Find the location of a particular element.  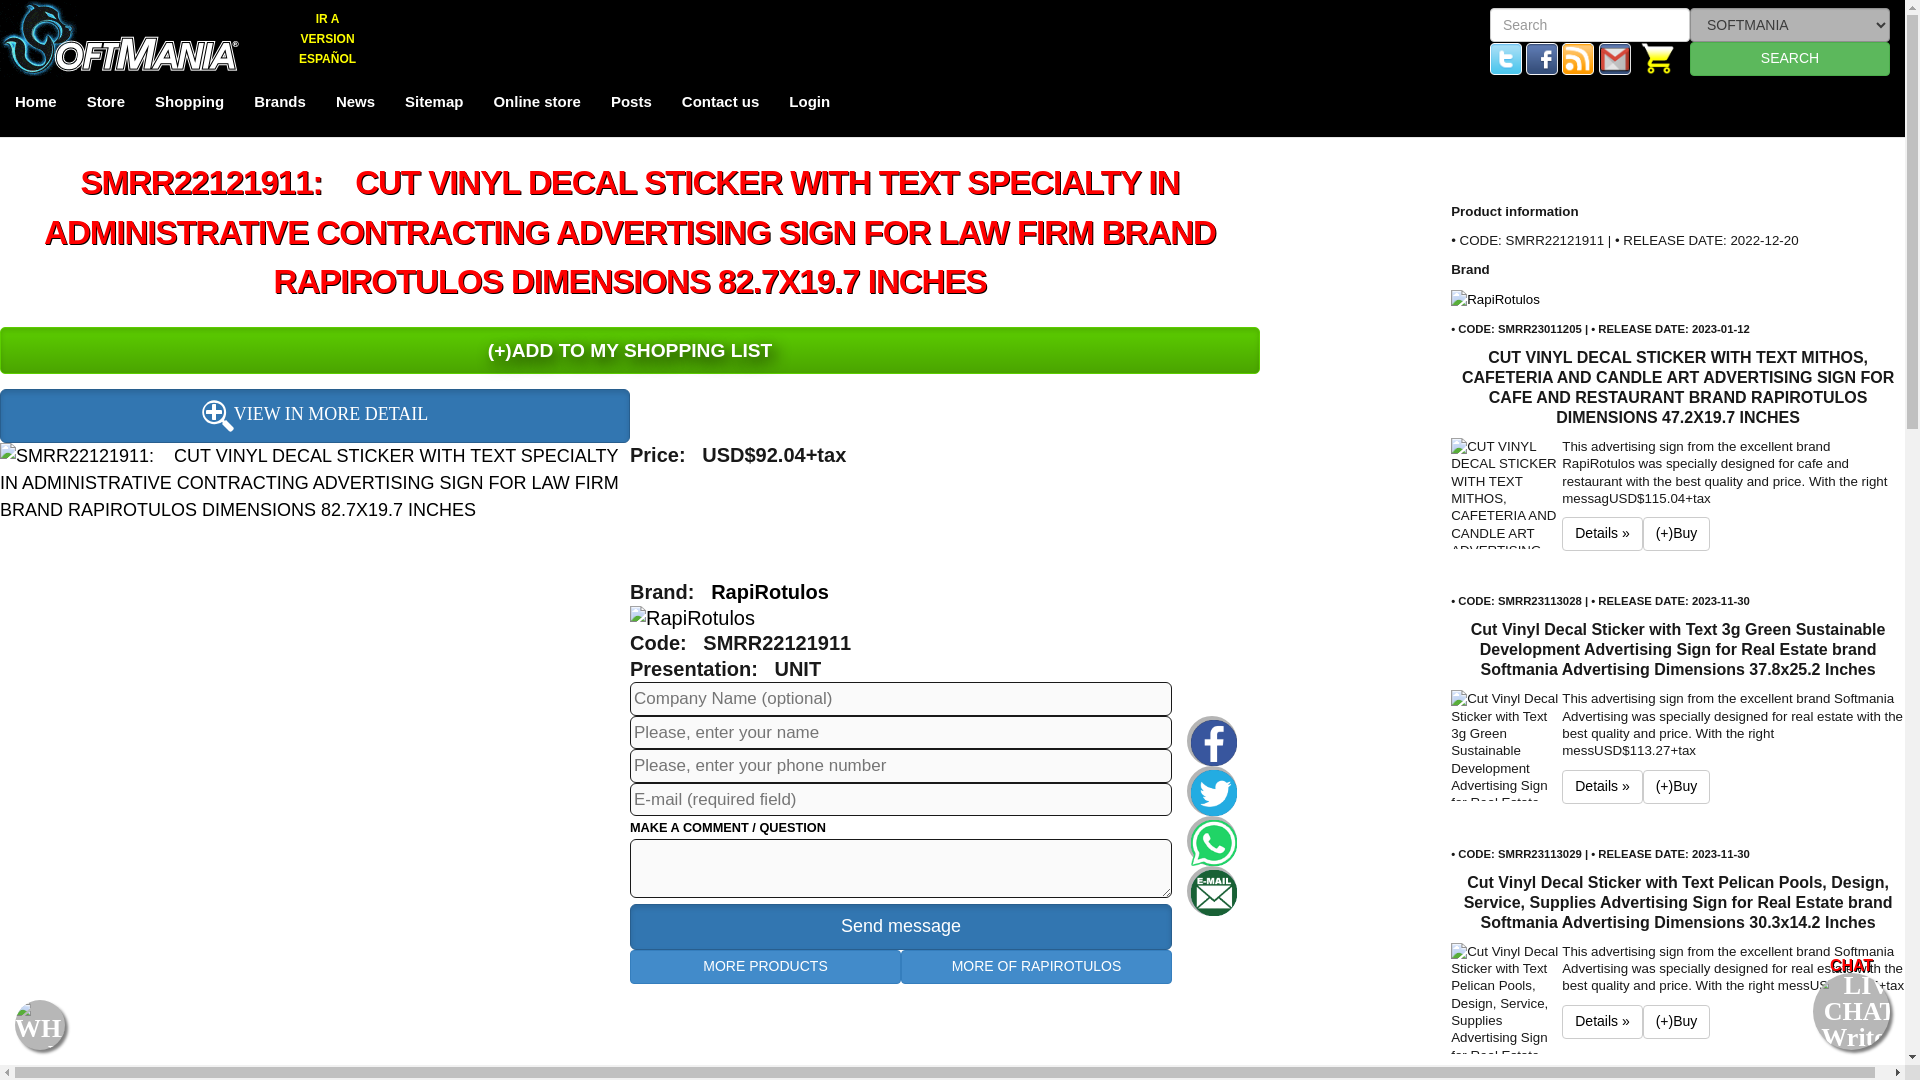

Home is located at coordinates (36, 106).